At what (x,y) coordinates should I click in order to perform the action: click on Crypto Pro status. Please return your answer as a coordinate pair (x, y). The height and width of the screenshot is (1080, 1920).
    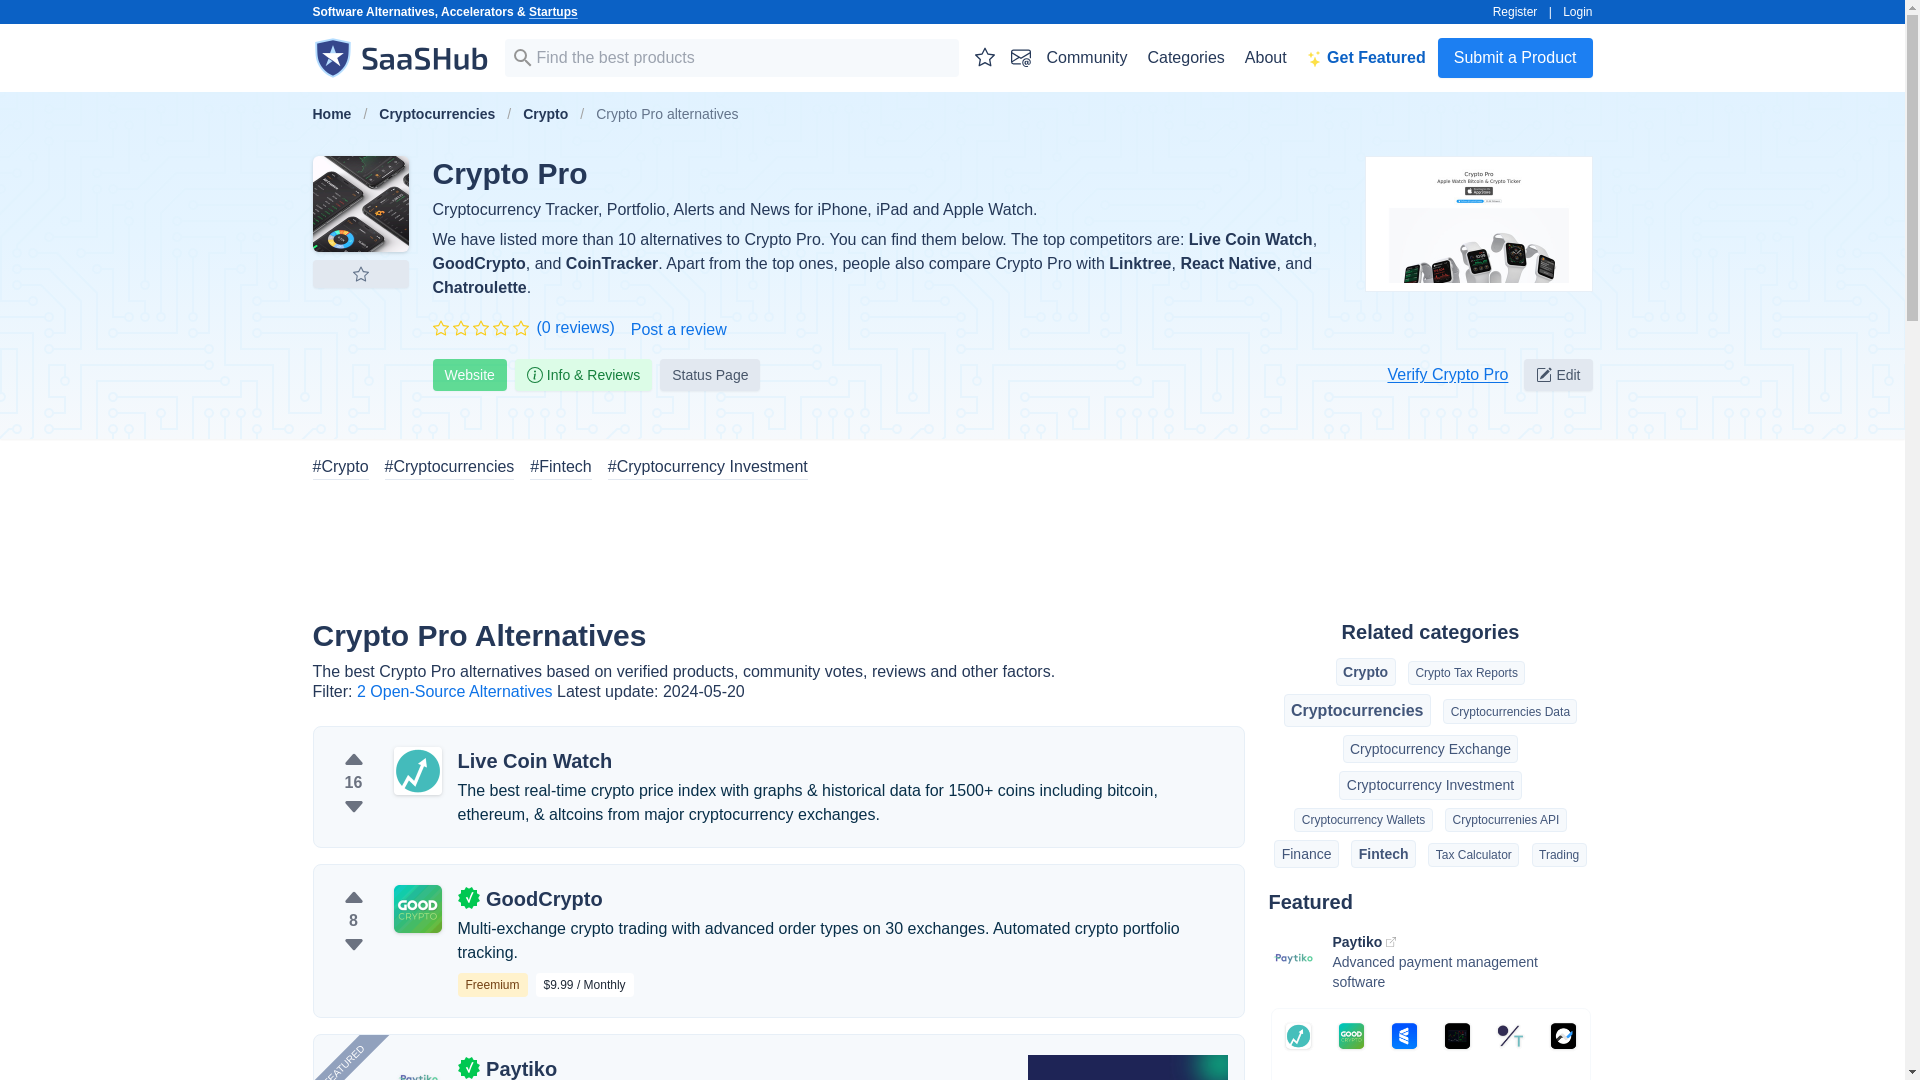
    Looking at the image, I should click on (710, 374).